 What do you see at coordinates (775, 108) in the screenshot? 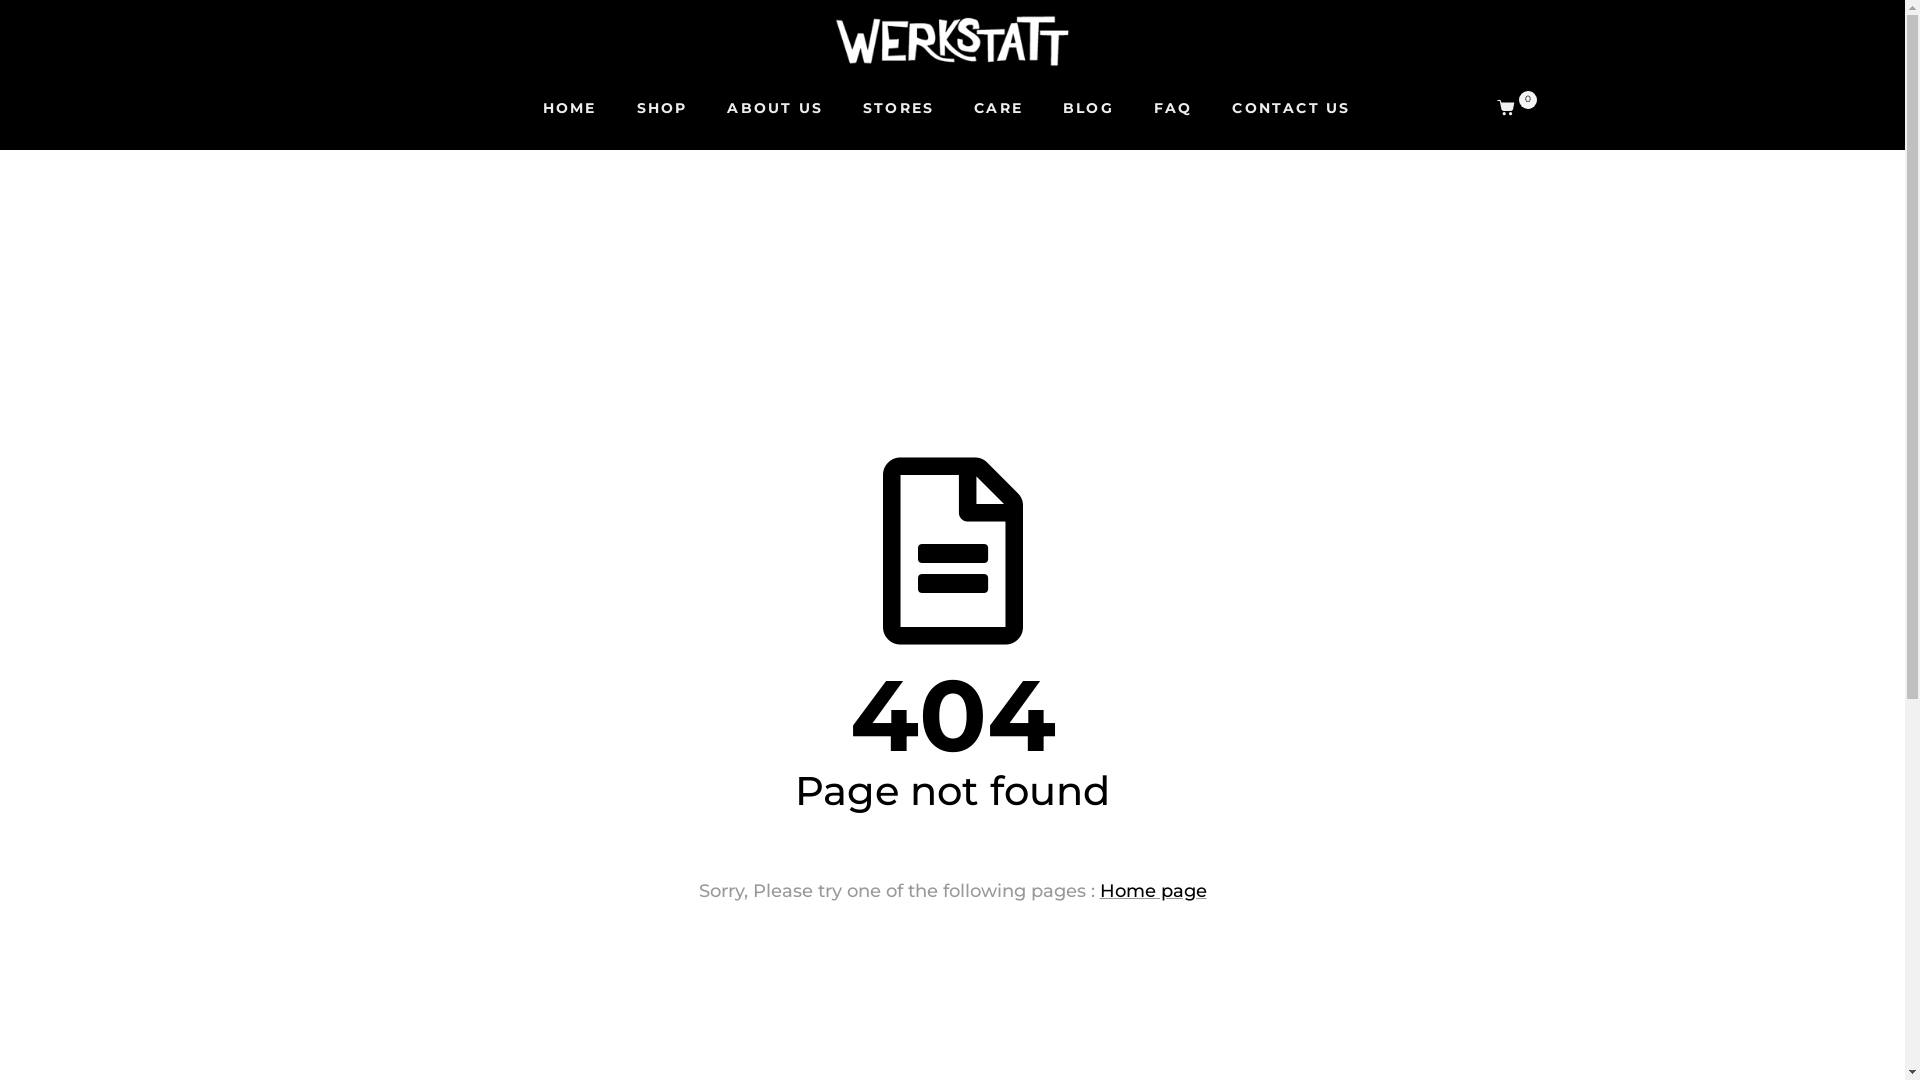
I see `ABOUT US` at bounding box center [775, 108].